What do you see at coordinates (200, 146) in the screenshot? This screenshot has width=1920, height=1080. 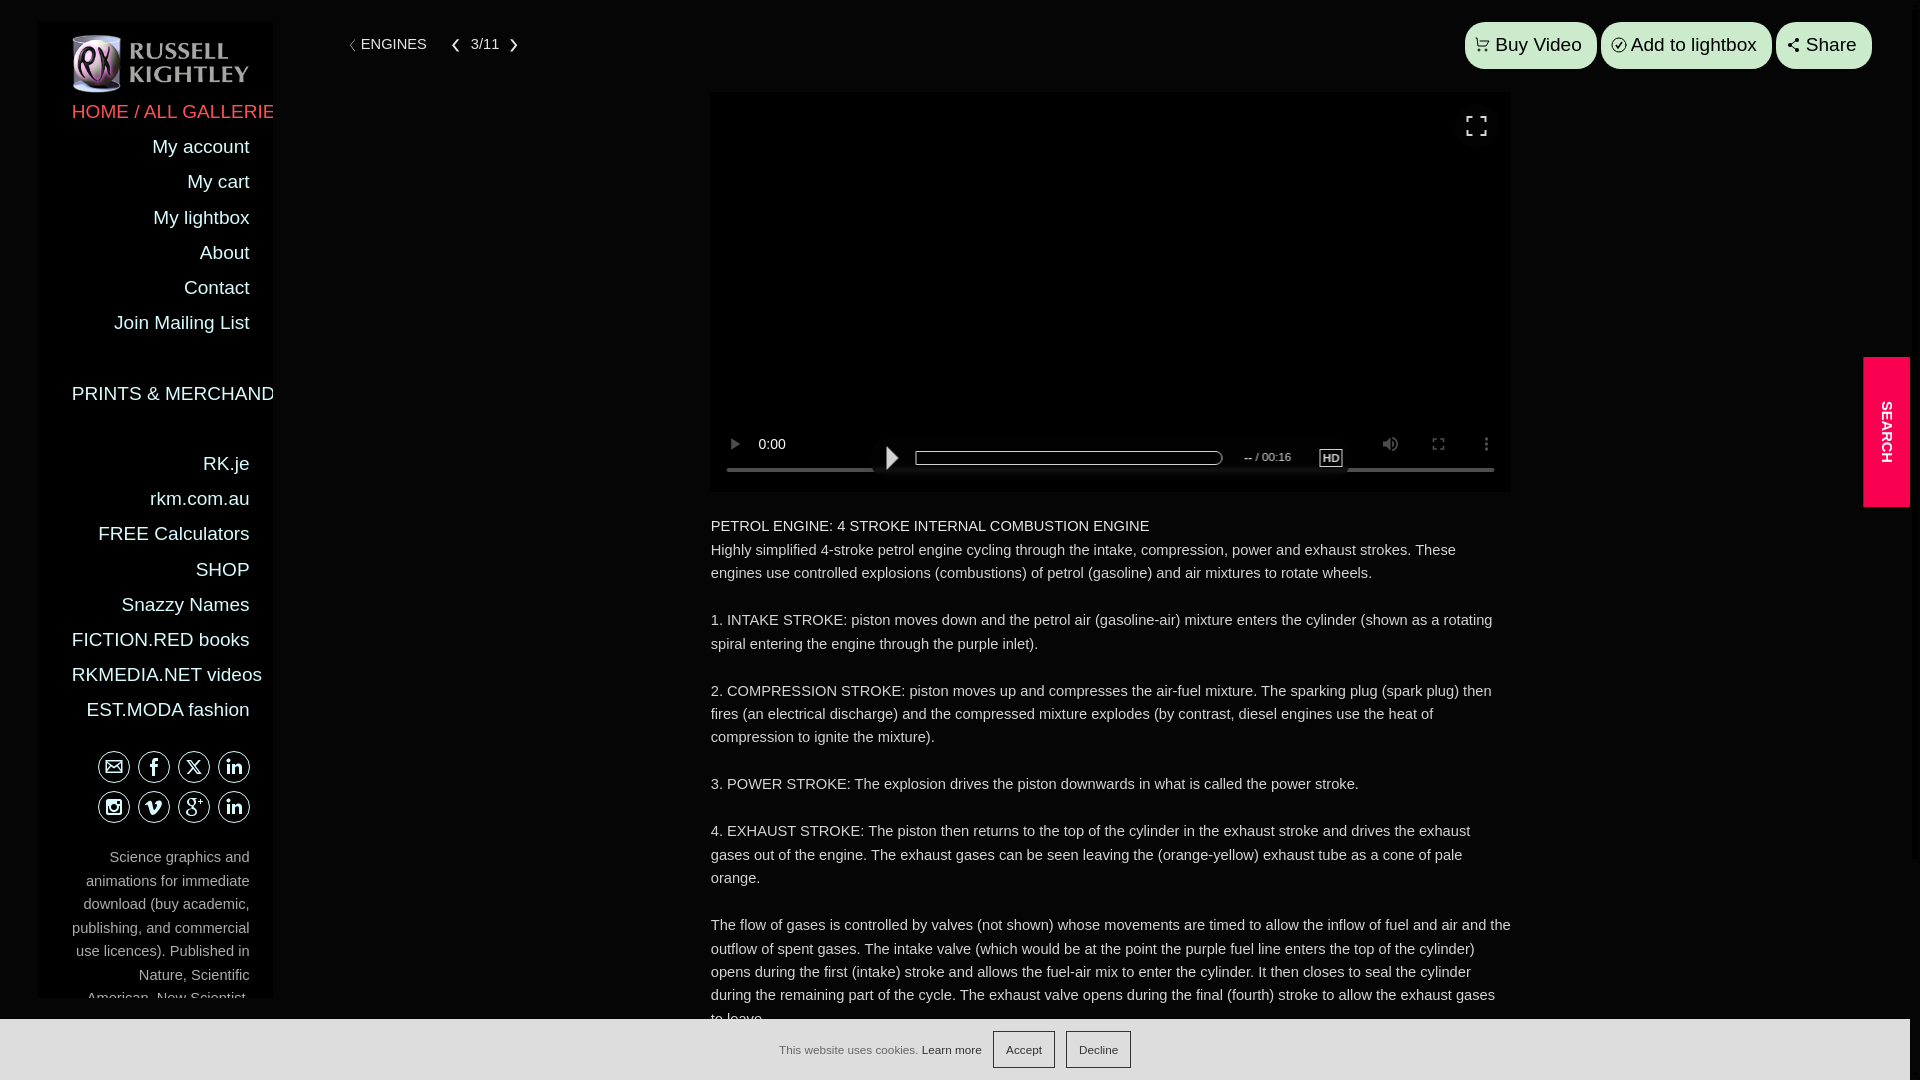 I see `My account` at bounding box center [200, 146].